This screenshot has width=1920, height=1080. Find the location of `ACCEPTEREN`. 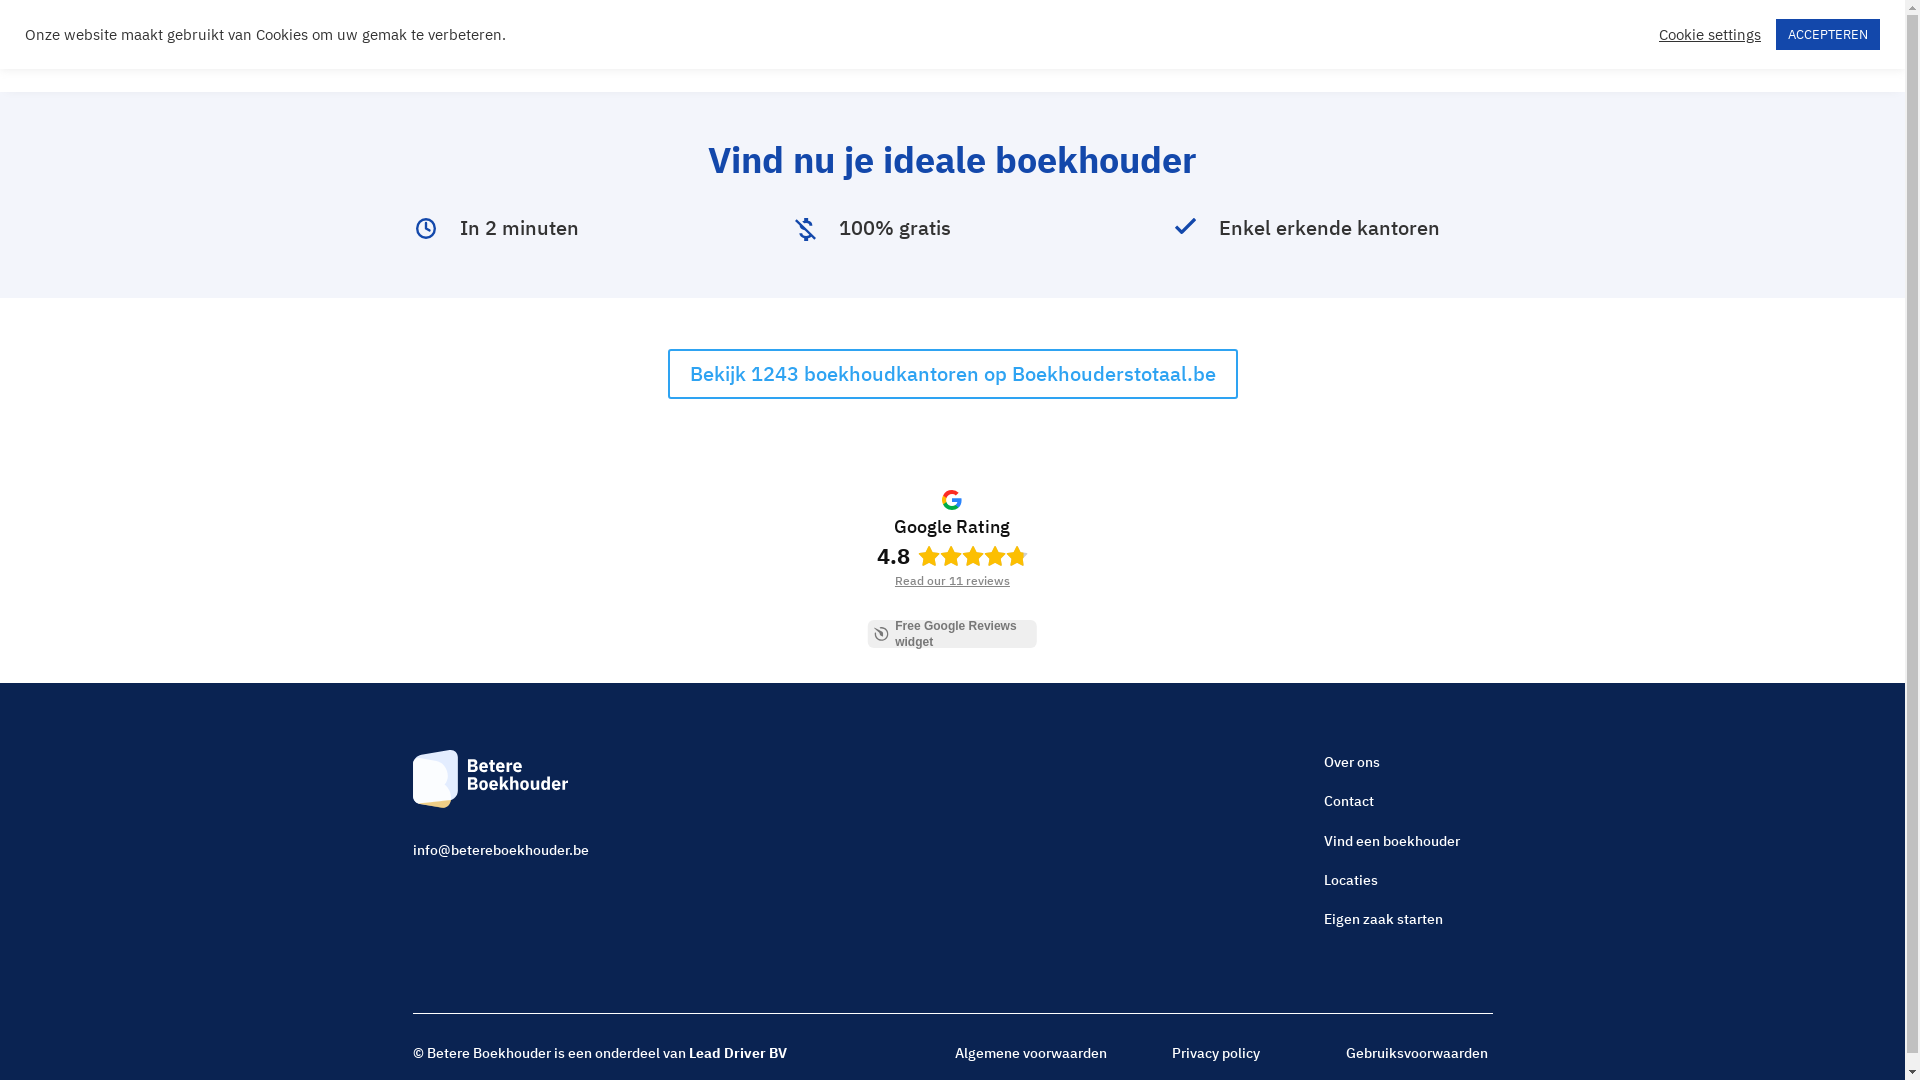

ACCEPTEREN is located at coordinates (1828, 34).